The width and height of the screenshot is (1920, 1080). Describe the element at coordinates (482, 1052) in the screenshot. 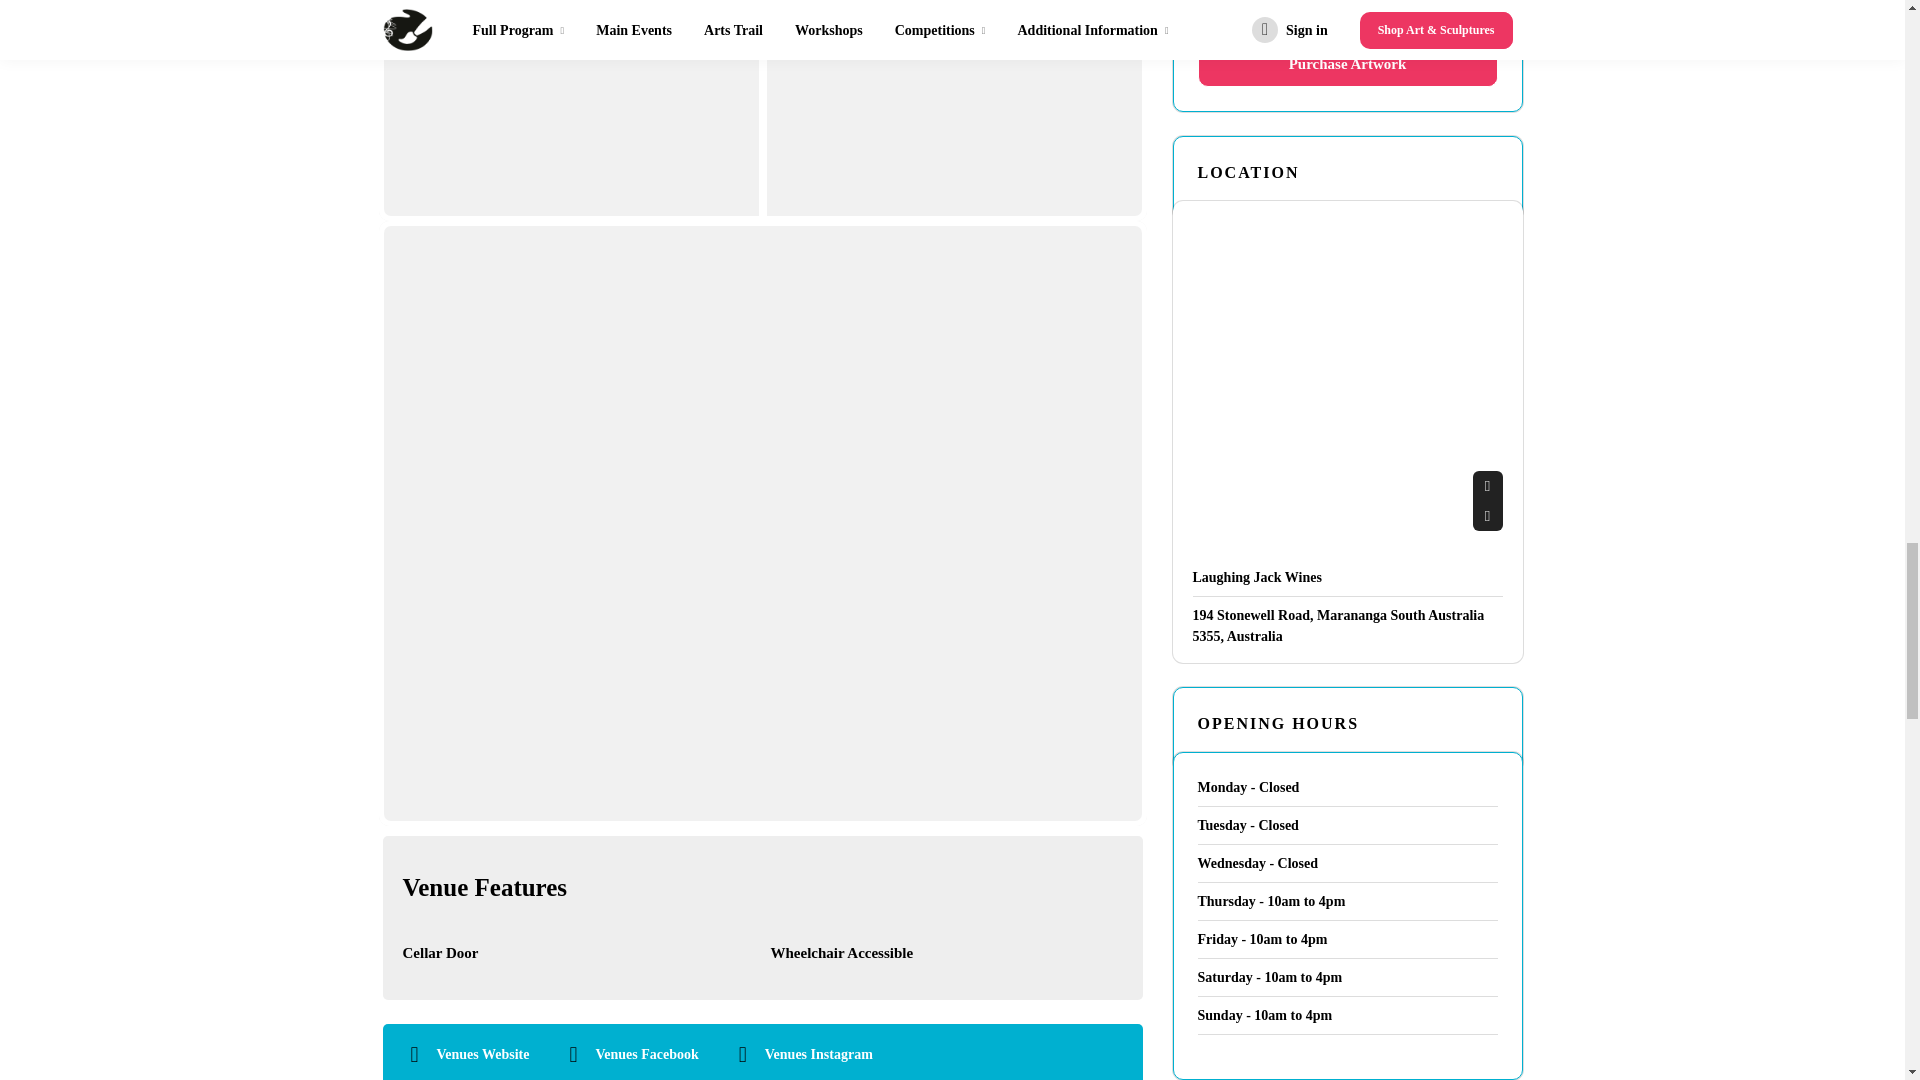

I see `Venues Website` at that location.